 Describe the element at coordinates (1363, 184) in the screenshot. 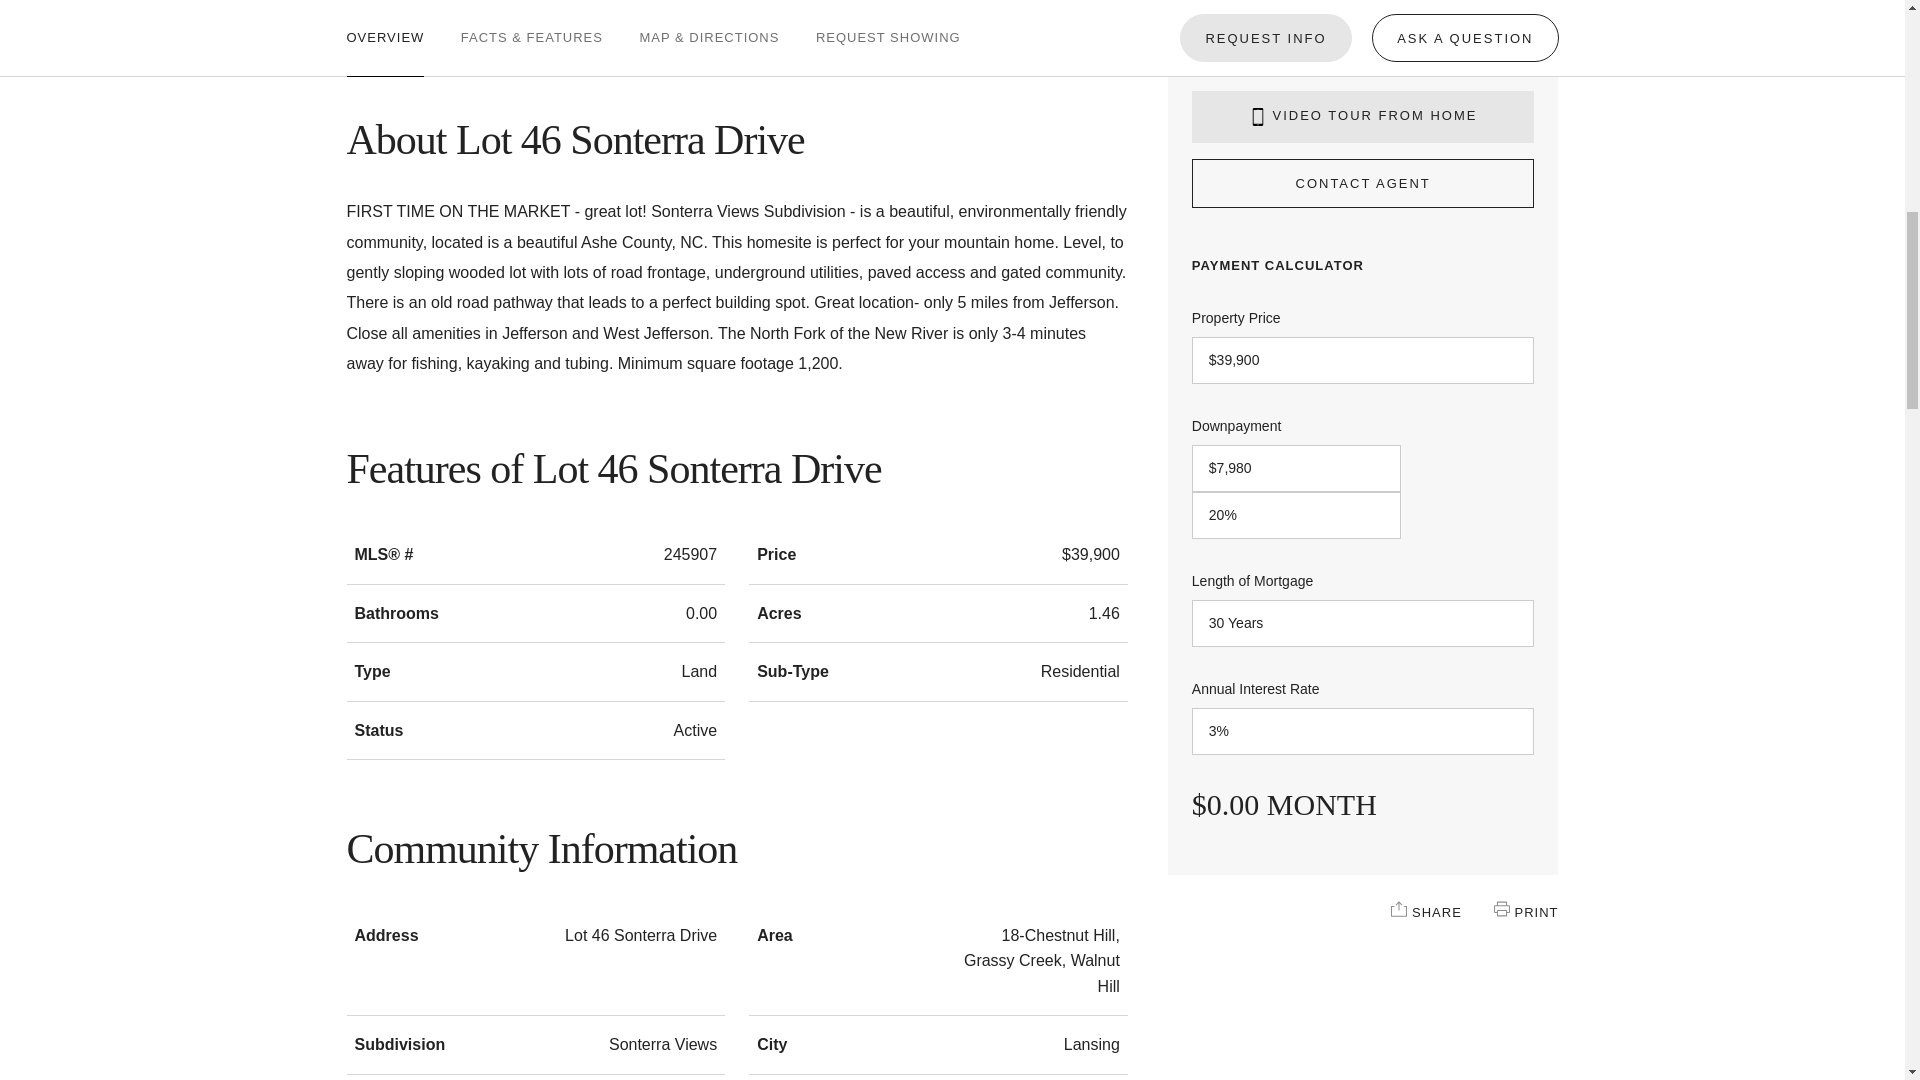

I see `CONTACT AGENT` at that location.